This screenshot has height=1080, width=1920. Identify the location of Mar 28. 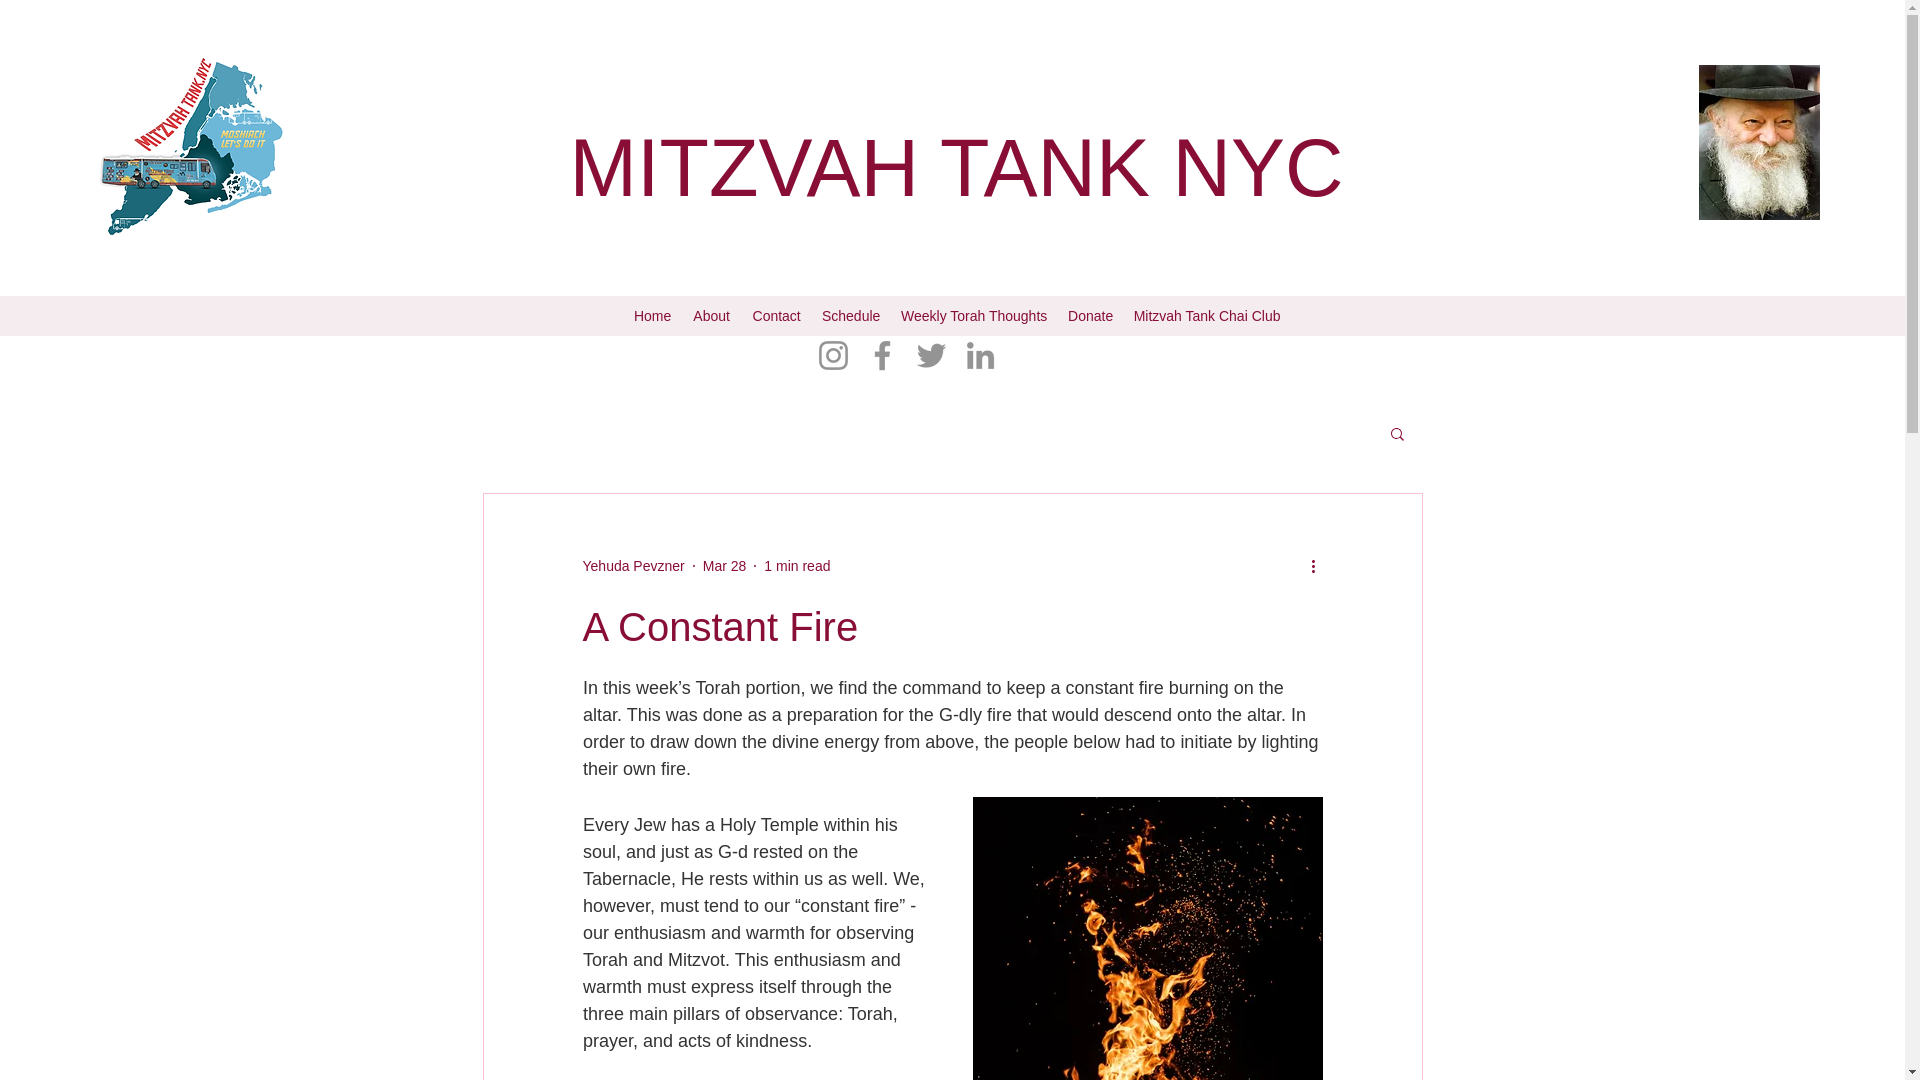
(724, 566).